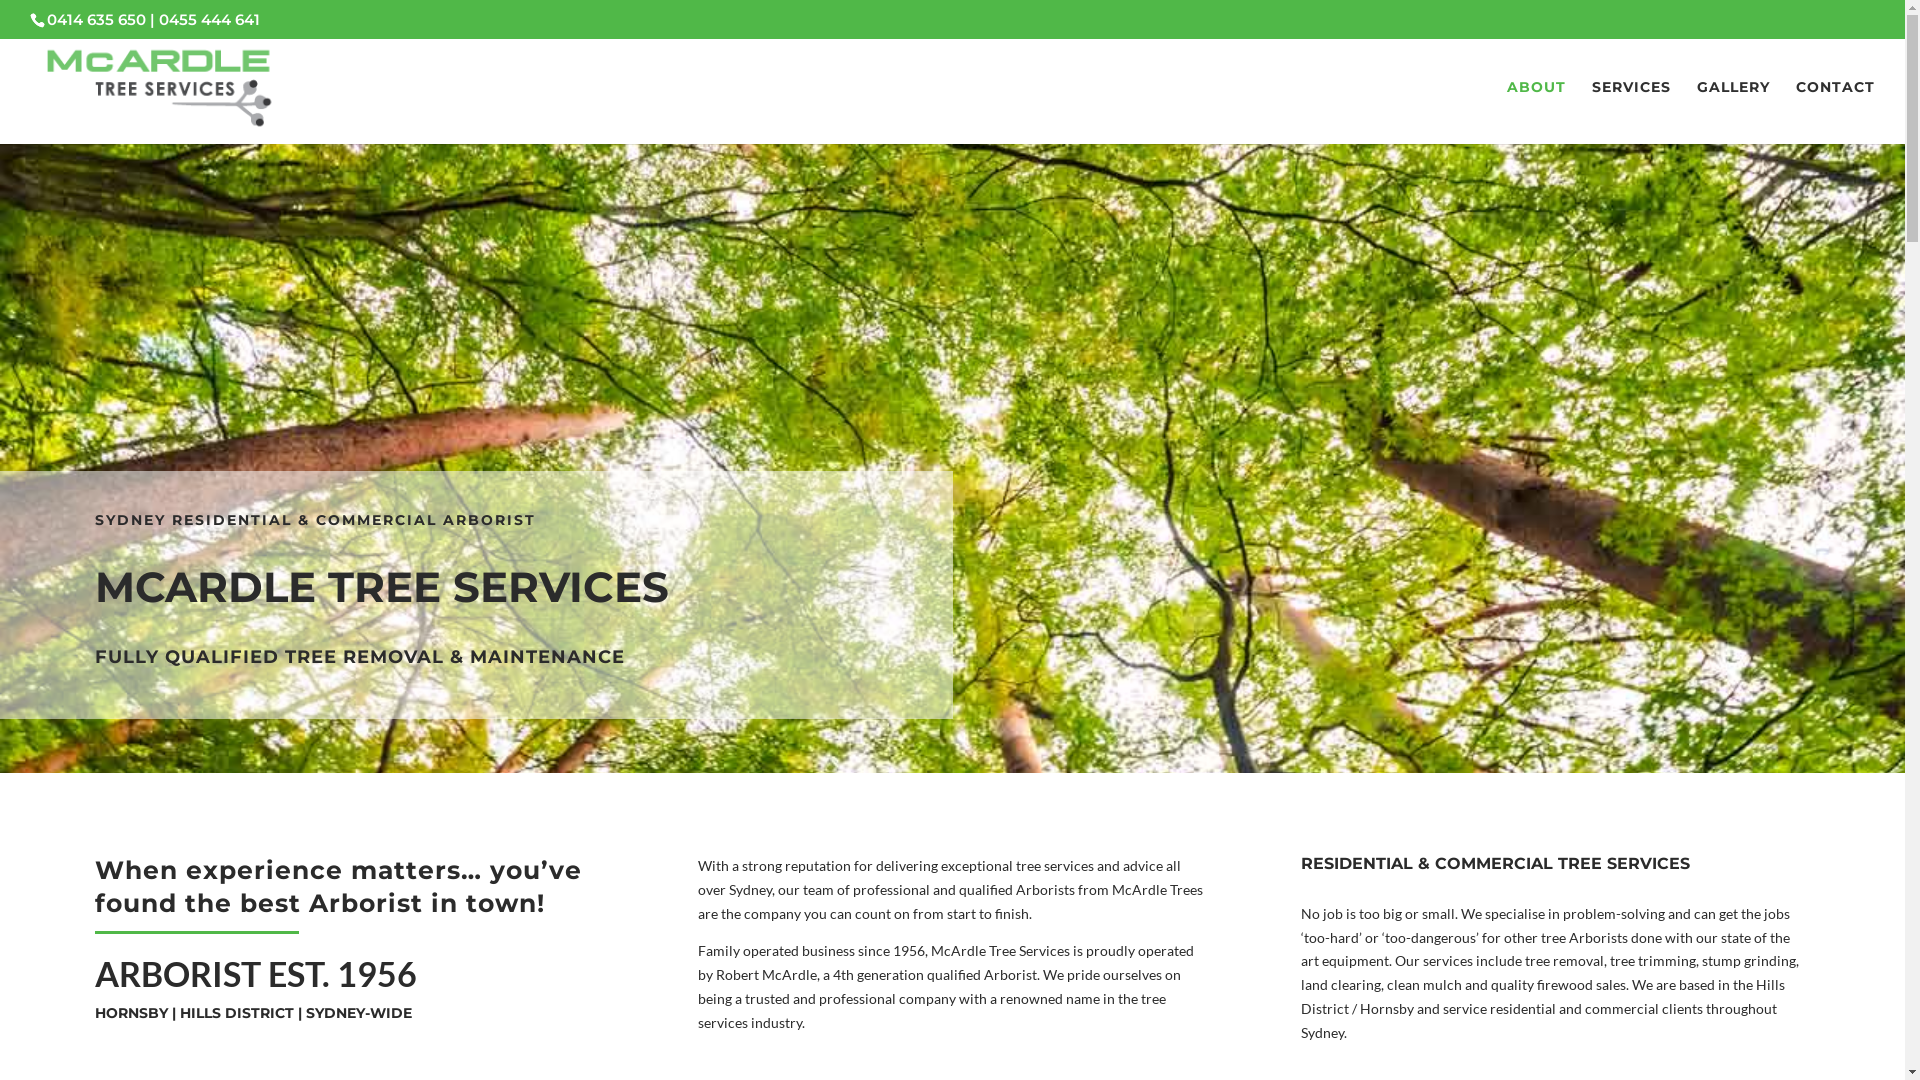 The image size is (1920, 1080). What do you see at coordinates (1632, 112) in the screenshot?
I see `SERVICES` at bounding box center [1632, 112].